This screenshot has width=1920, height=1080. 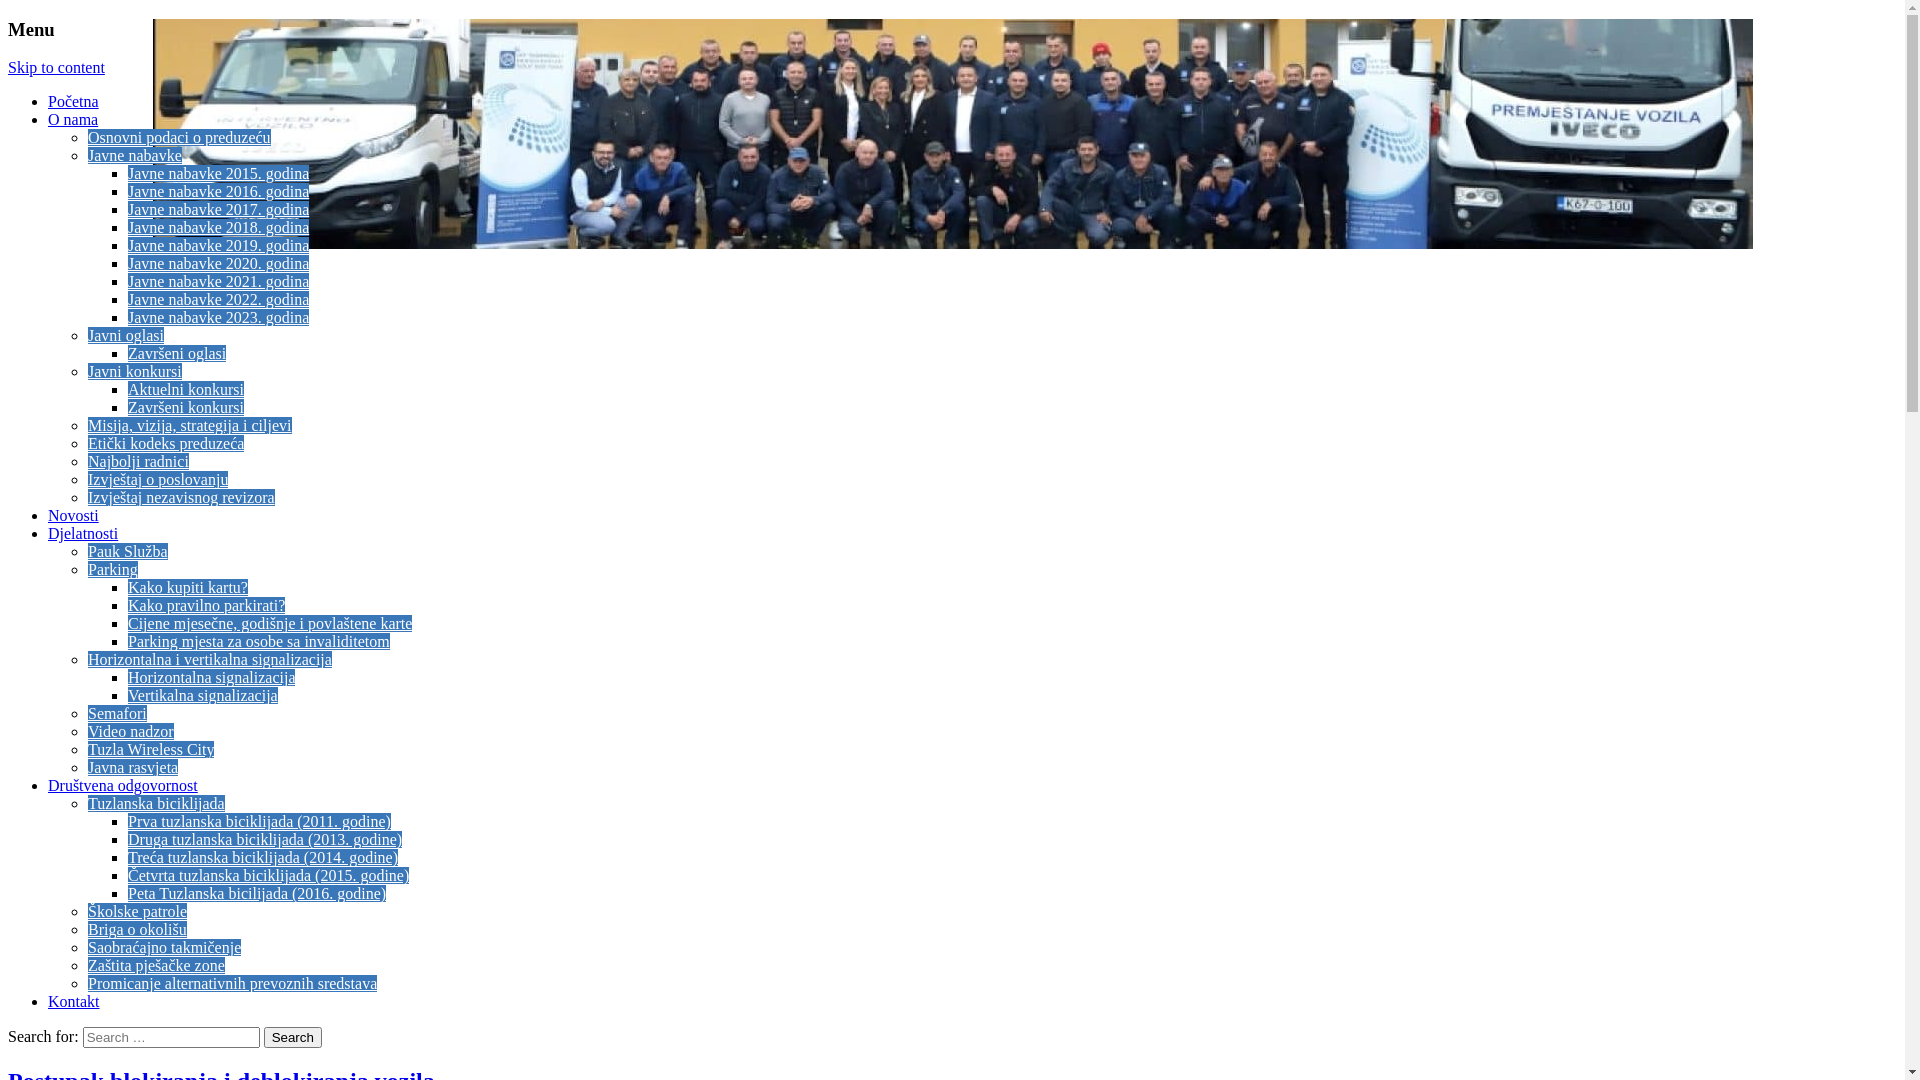 What do you see at coordinates (259, 642) in the screenshot?
I see `Parking mjesta za osobe sa invaliditetom` at bounding box center [259, 642].